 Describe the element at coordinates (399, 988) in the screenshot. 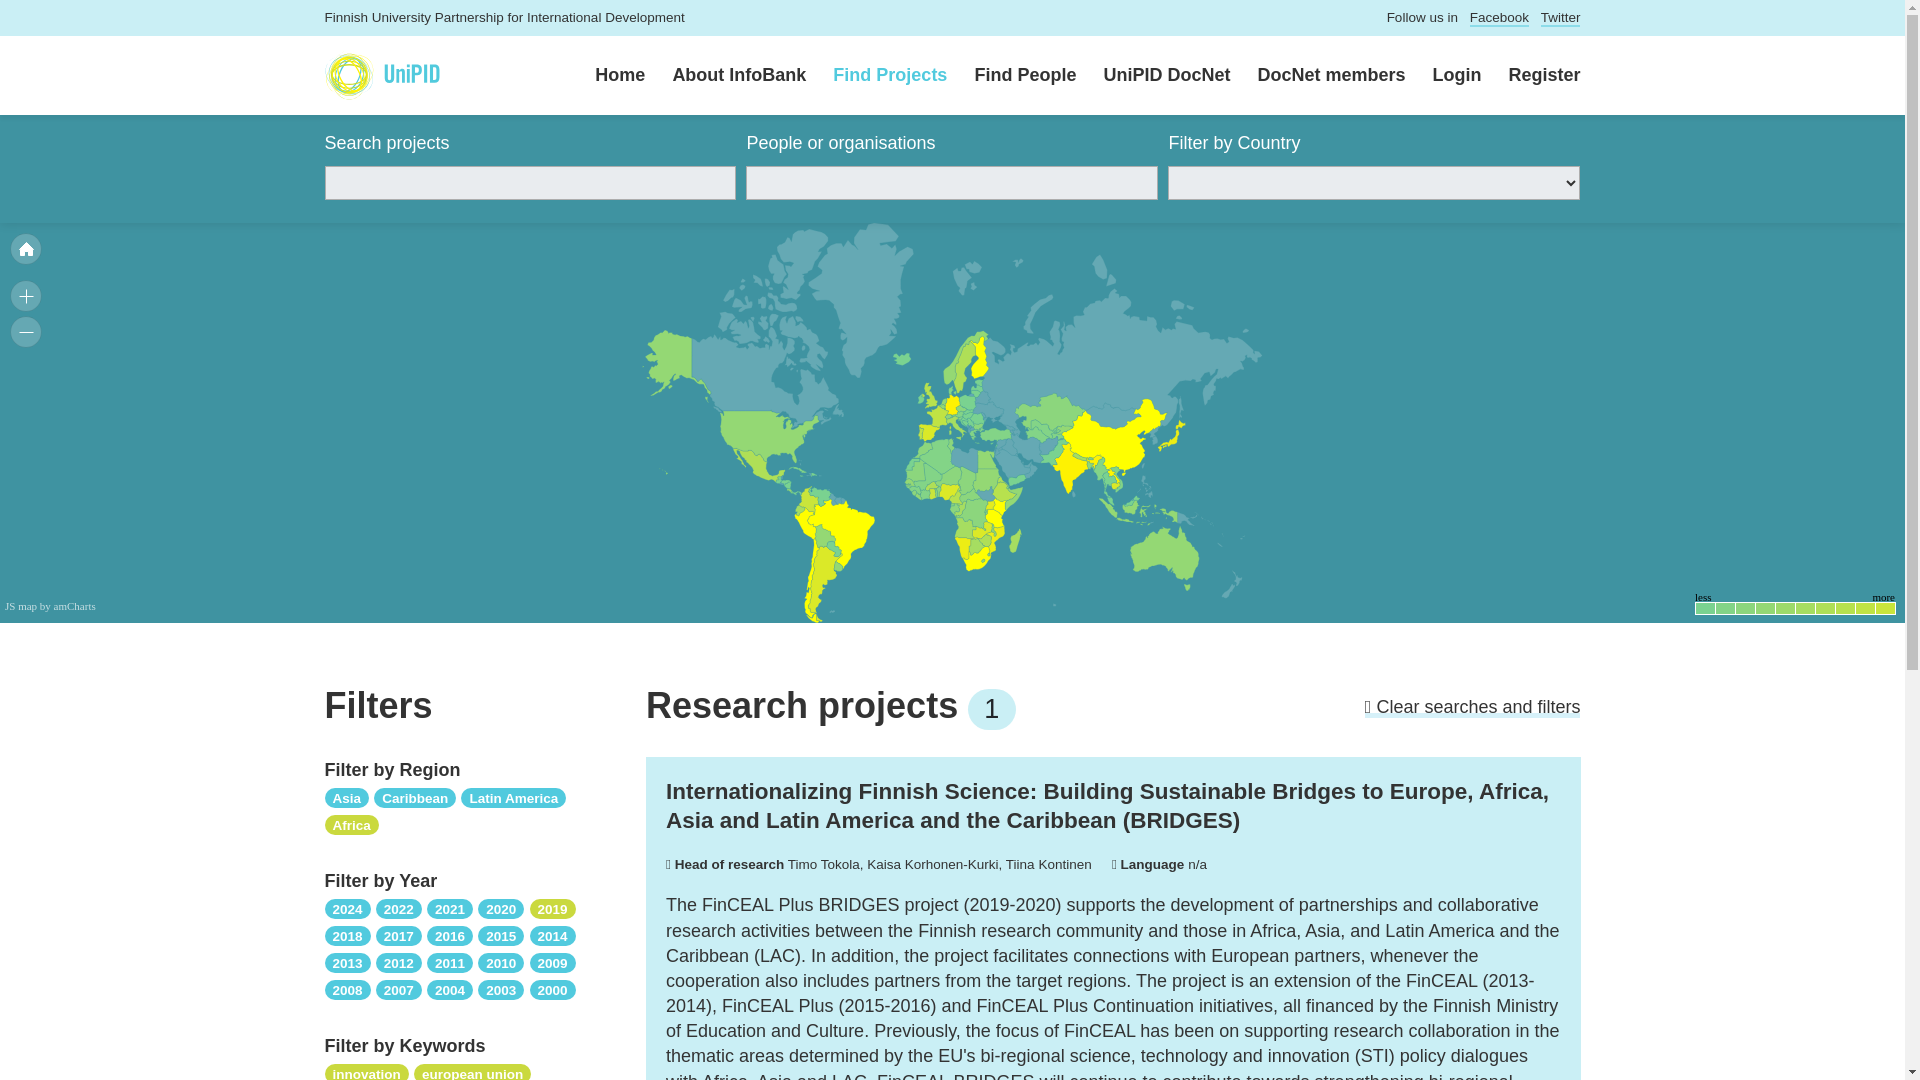

I see `2007` at that location.